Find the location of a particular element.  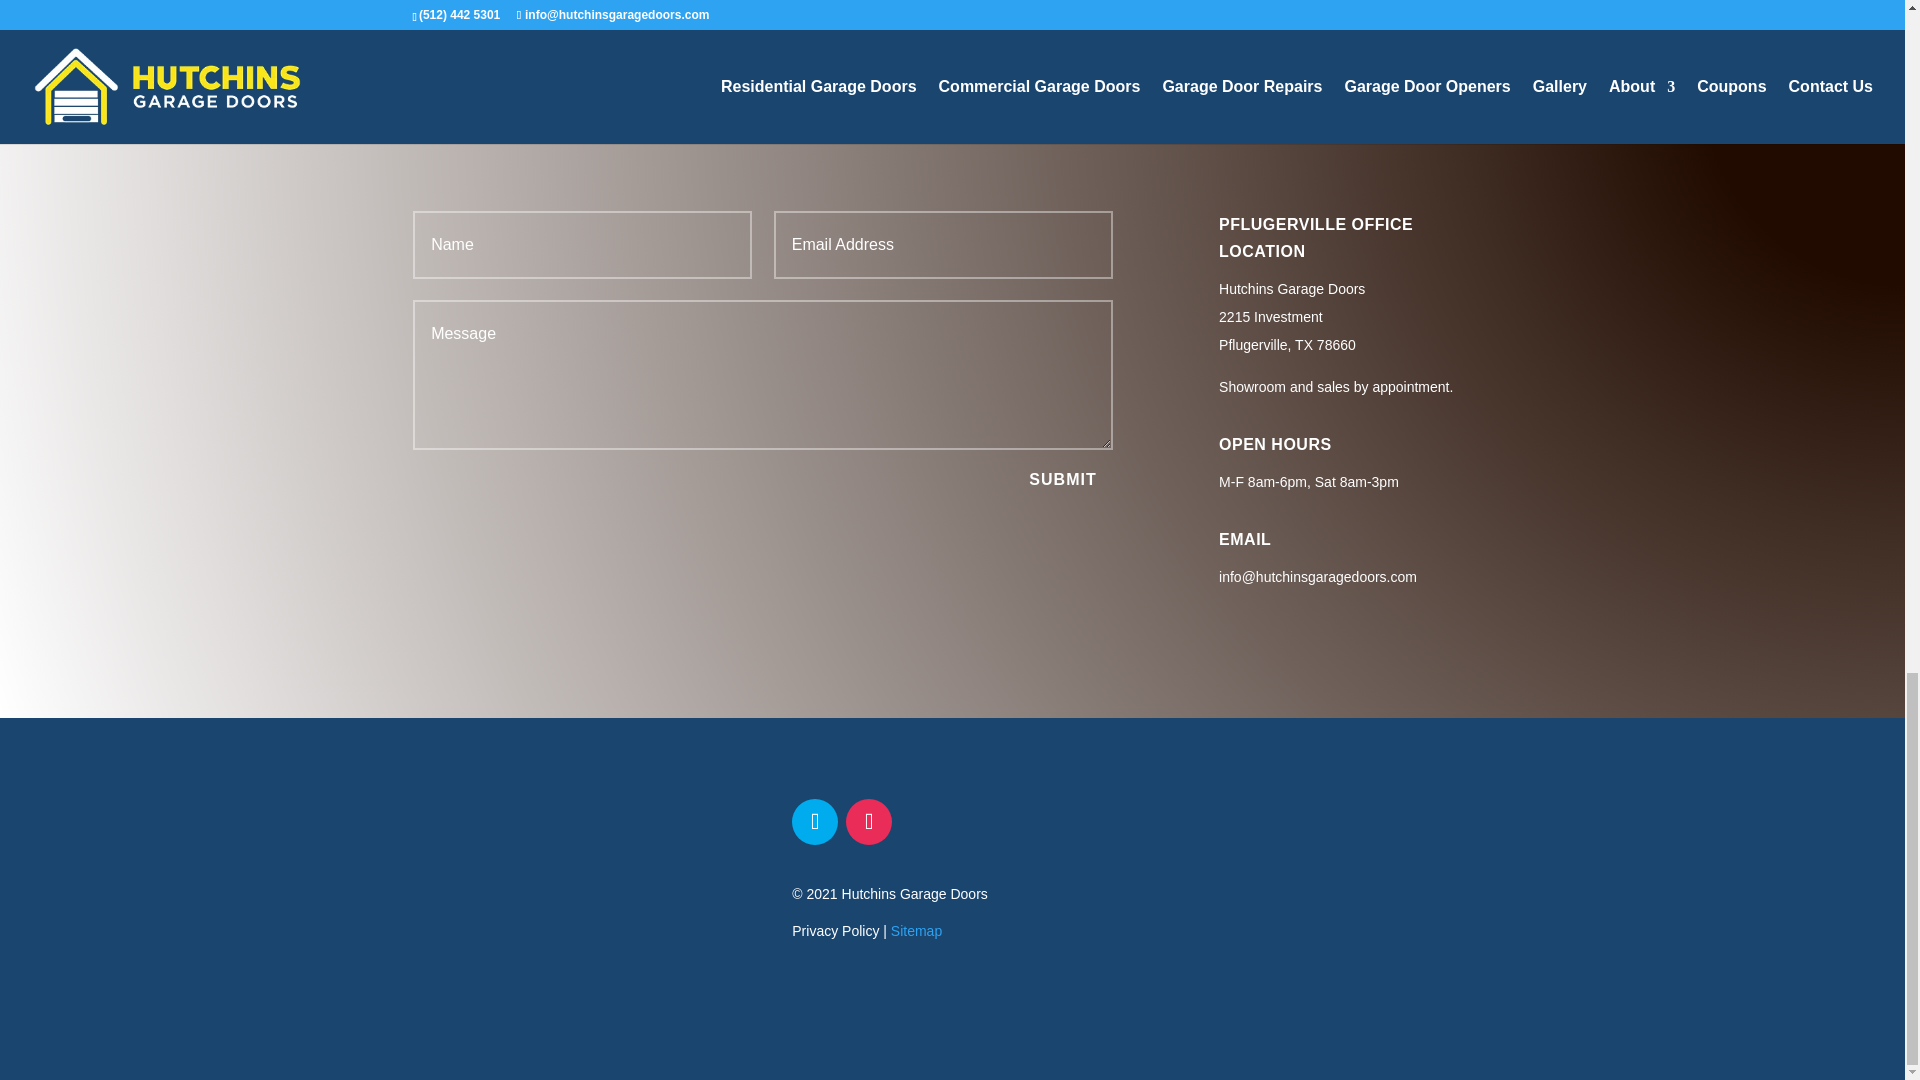

Sitemap is located at coordinates (916, 930).